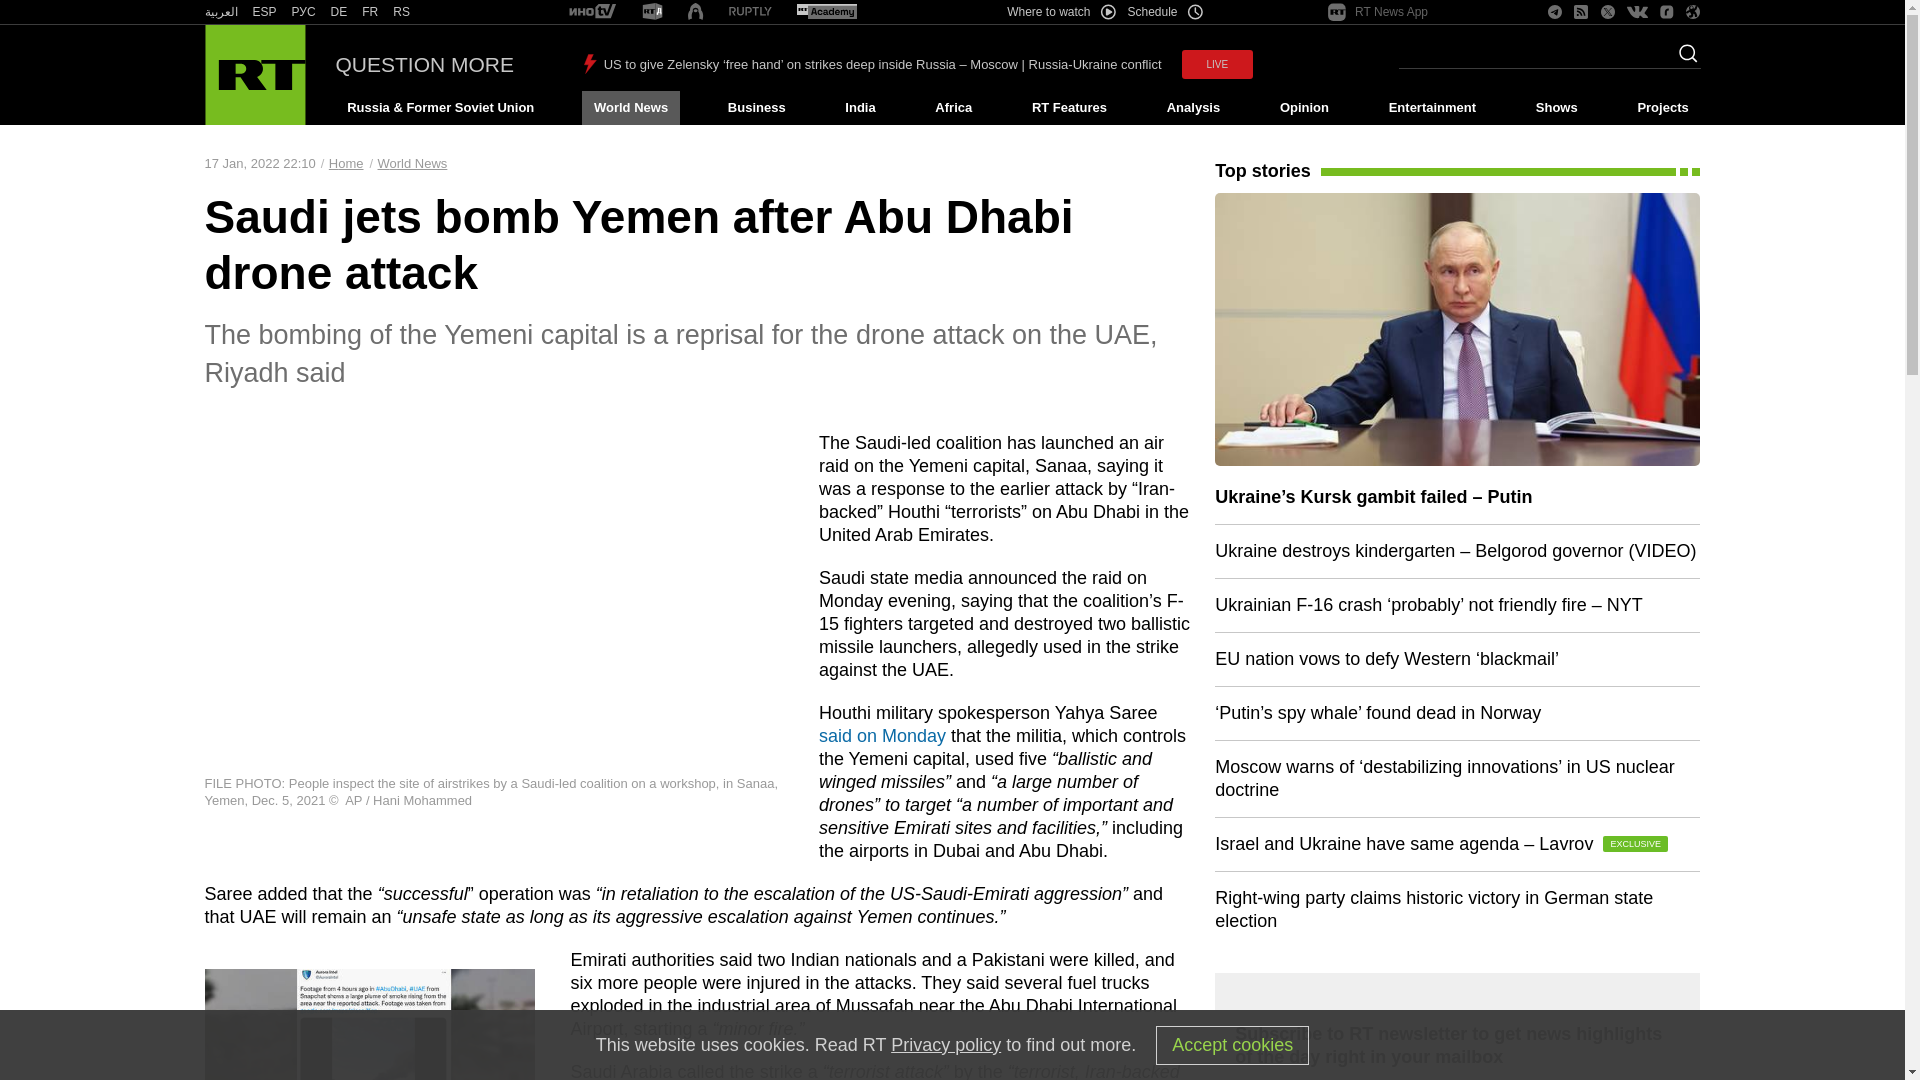 The height and width of the screenshot is (1080, 1920). I want to click on RT , so click(750, 12).